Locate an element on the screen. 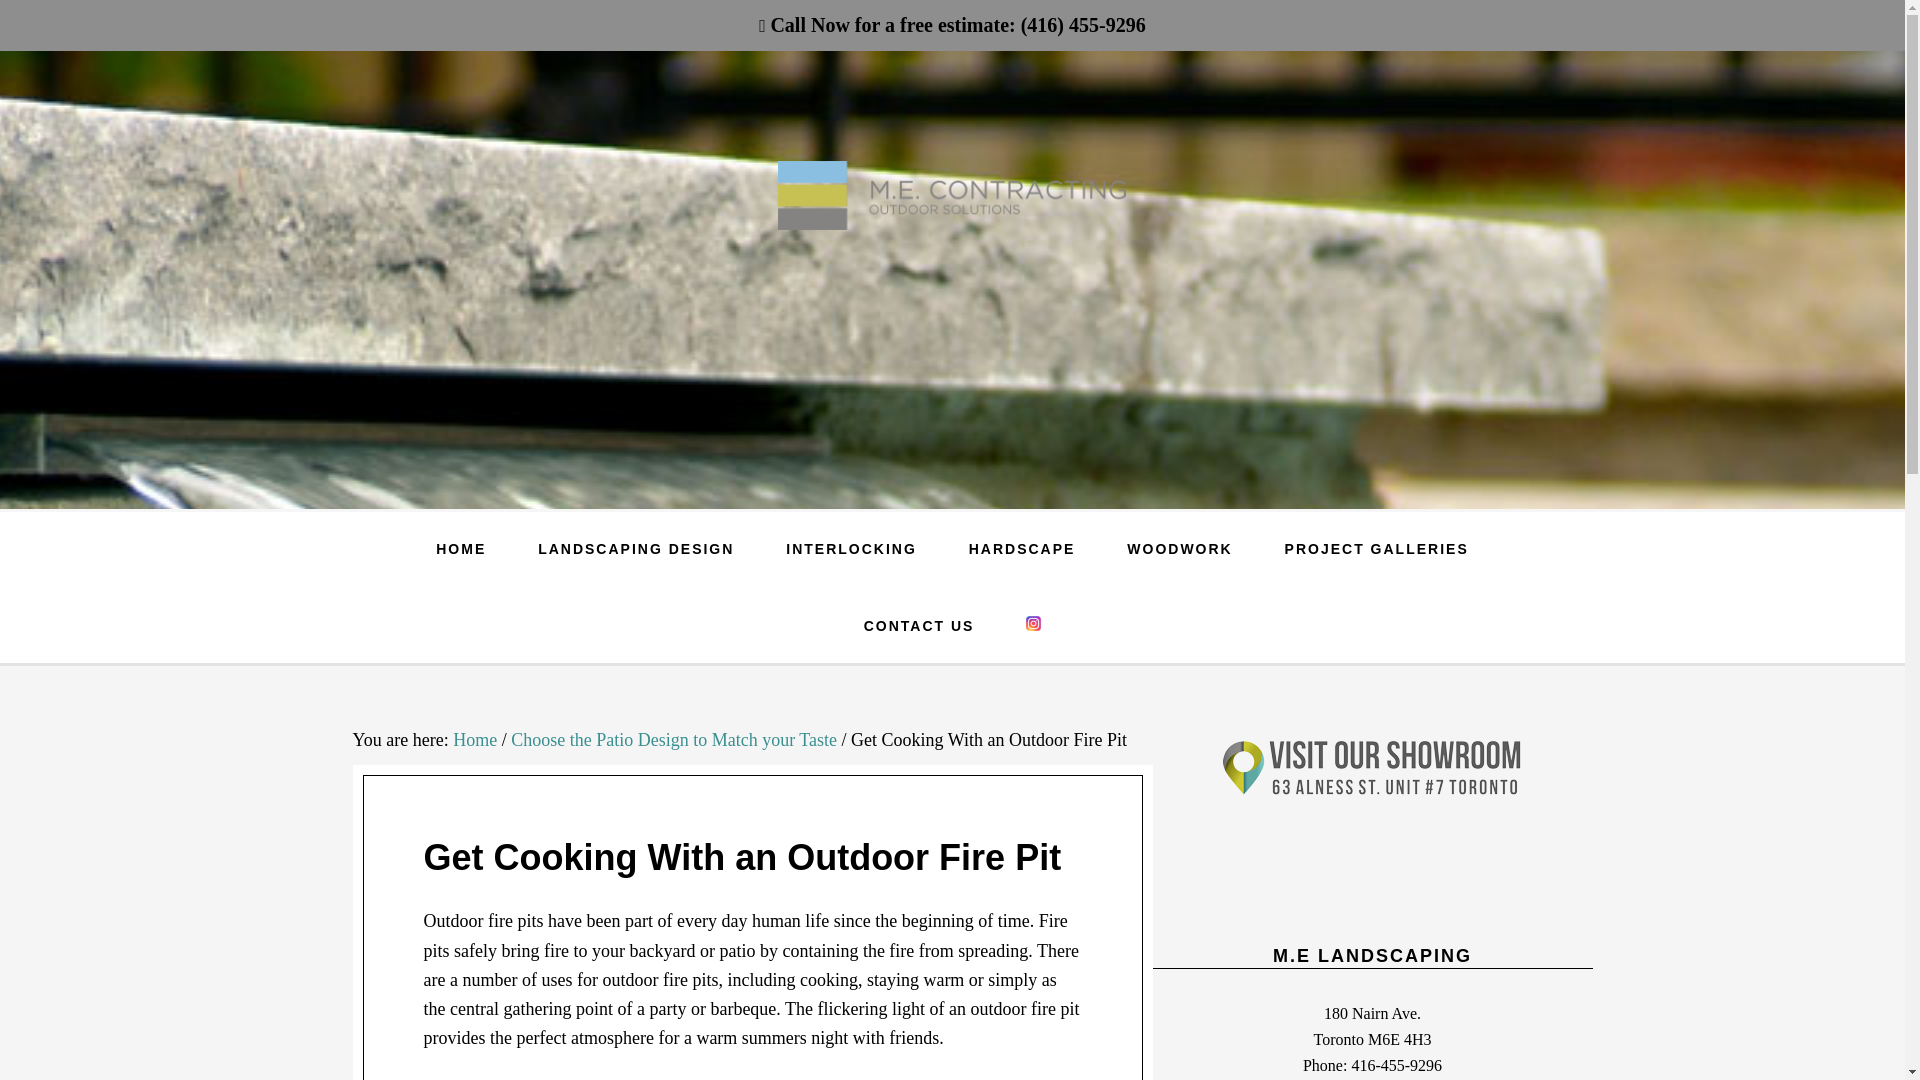  Choose the Patio Design to Match your Taste is located at coordinates (674, 740).